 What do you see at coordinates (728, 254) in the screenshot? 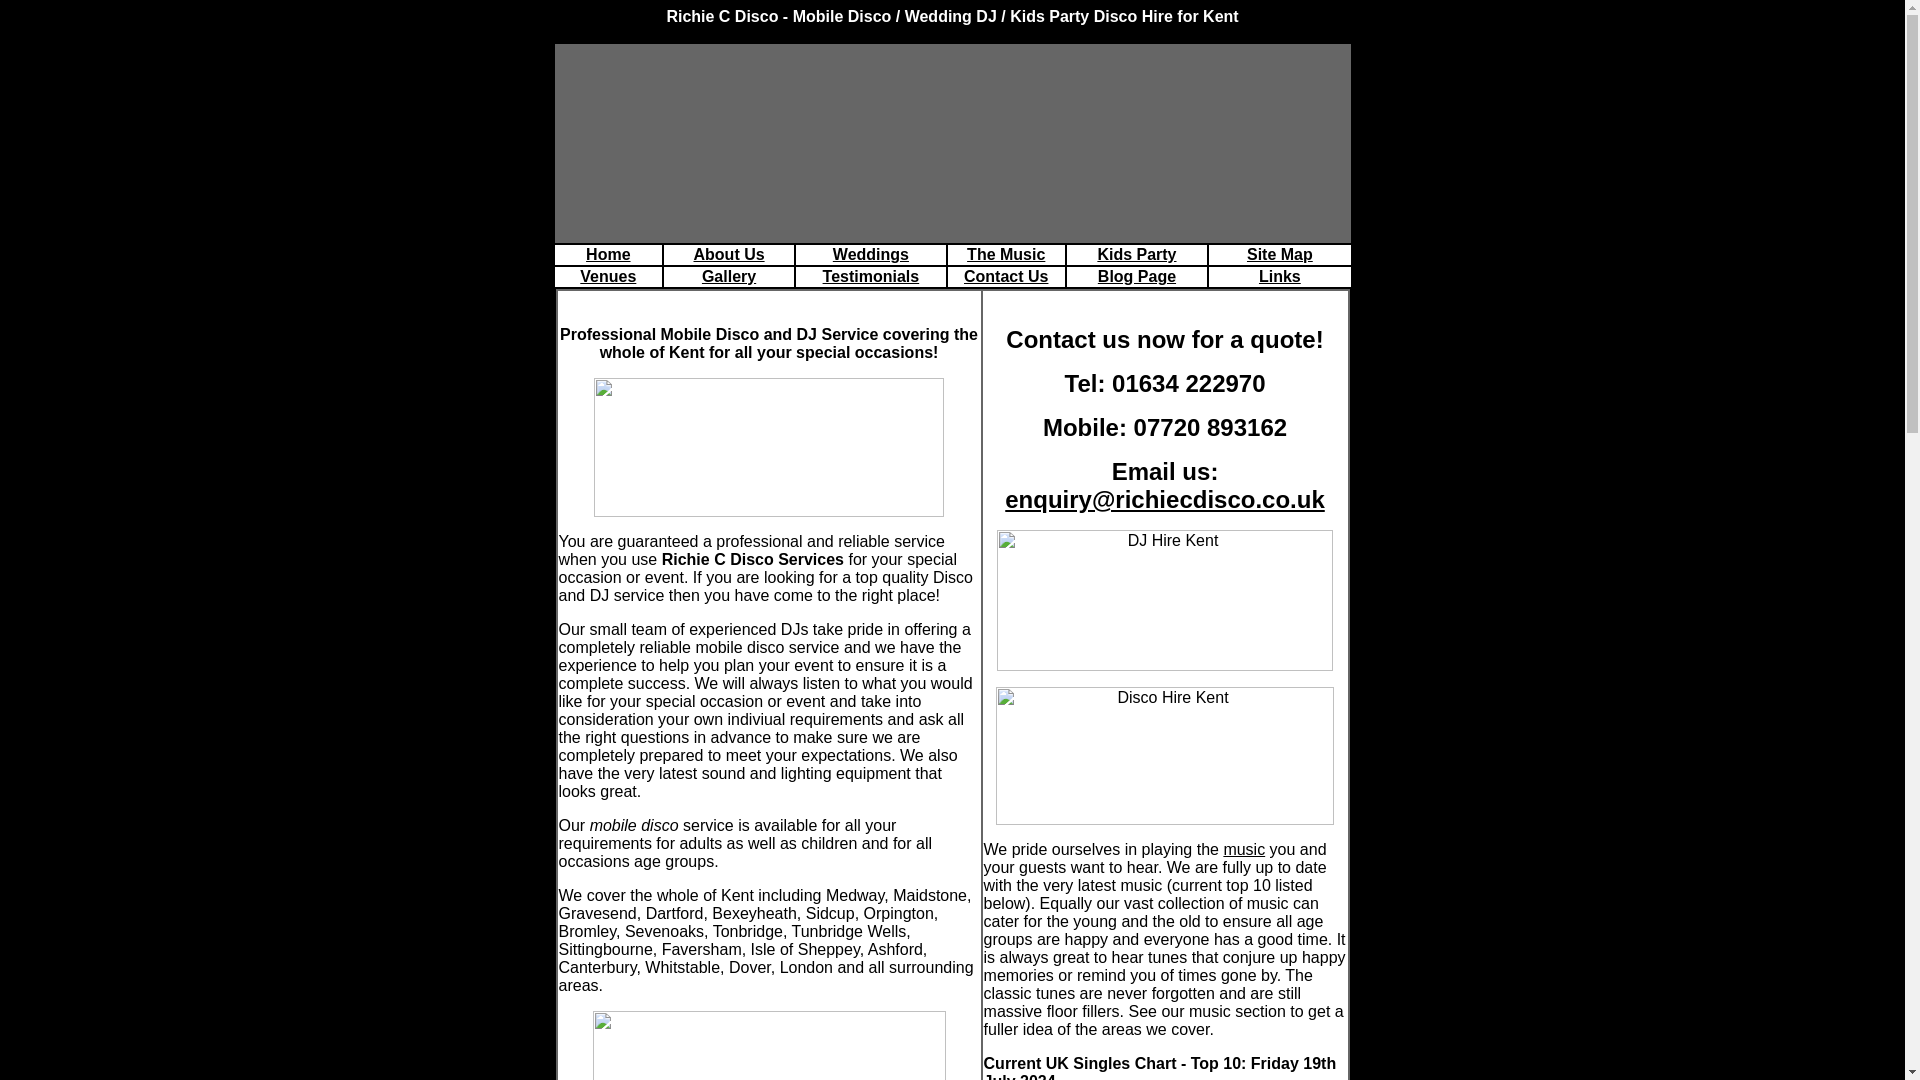
I see `About Us` at bounding box center [728, 254].